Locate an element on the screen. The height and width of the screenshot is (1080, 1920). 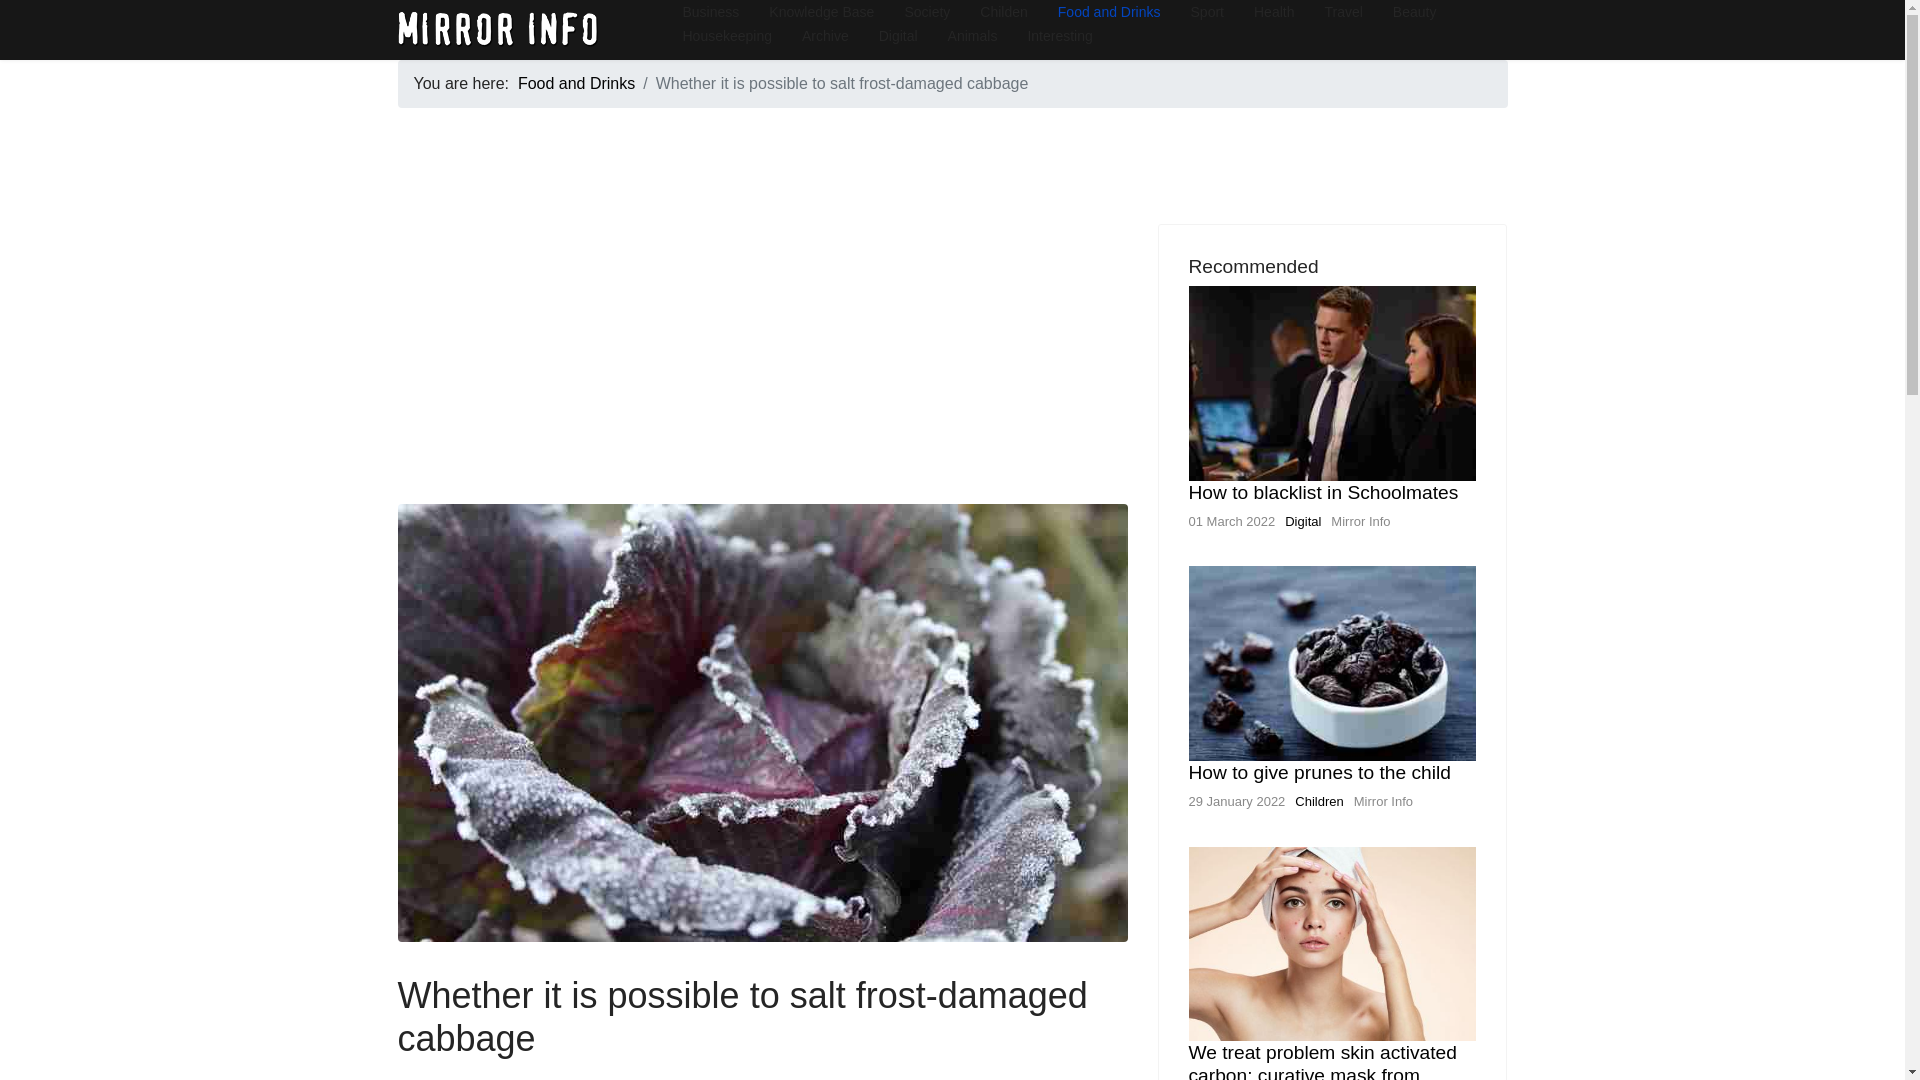
Advertisement is located at coordinates (762, 364).